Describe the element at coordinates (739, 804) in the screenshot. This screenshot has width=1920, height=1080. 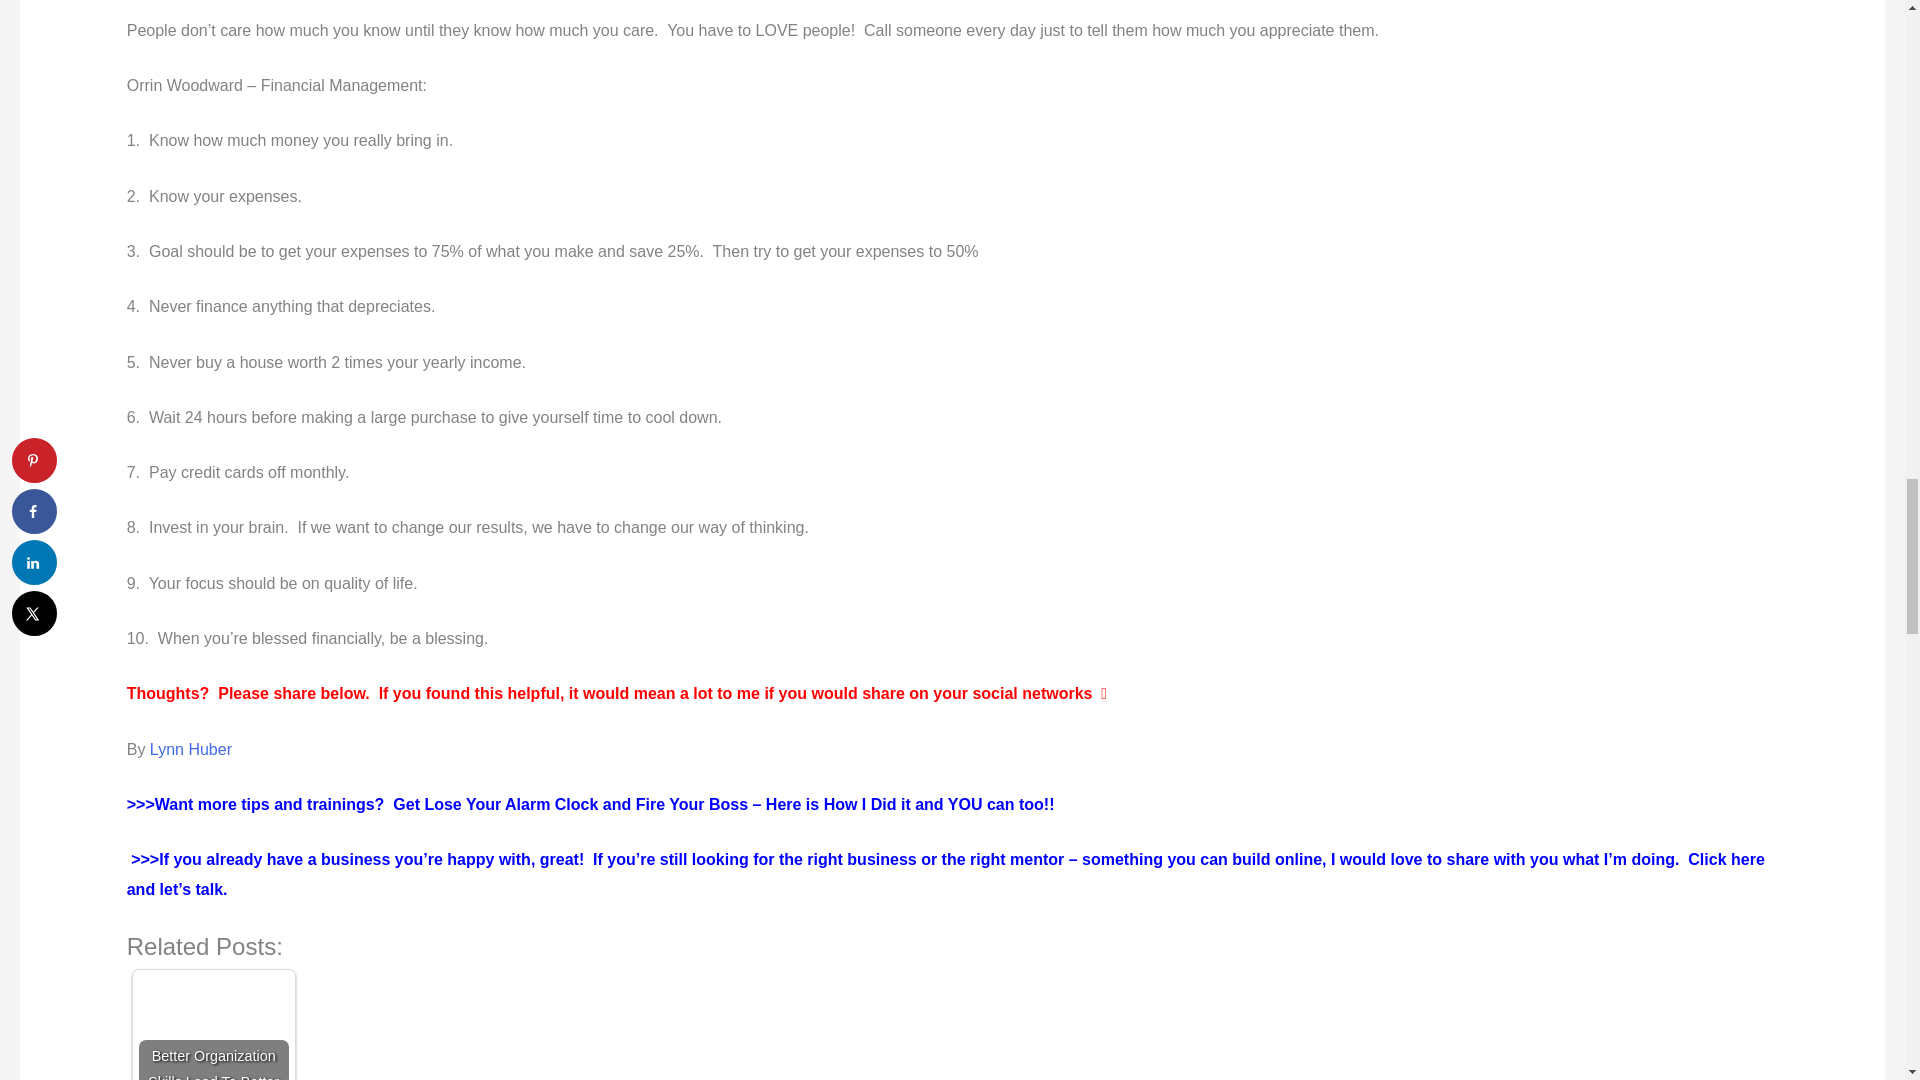
I see `Lose Your Alarm Clock and Fire Your Boss` at that location.